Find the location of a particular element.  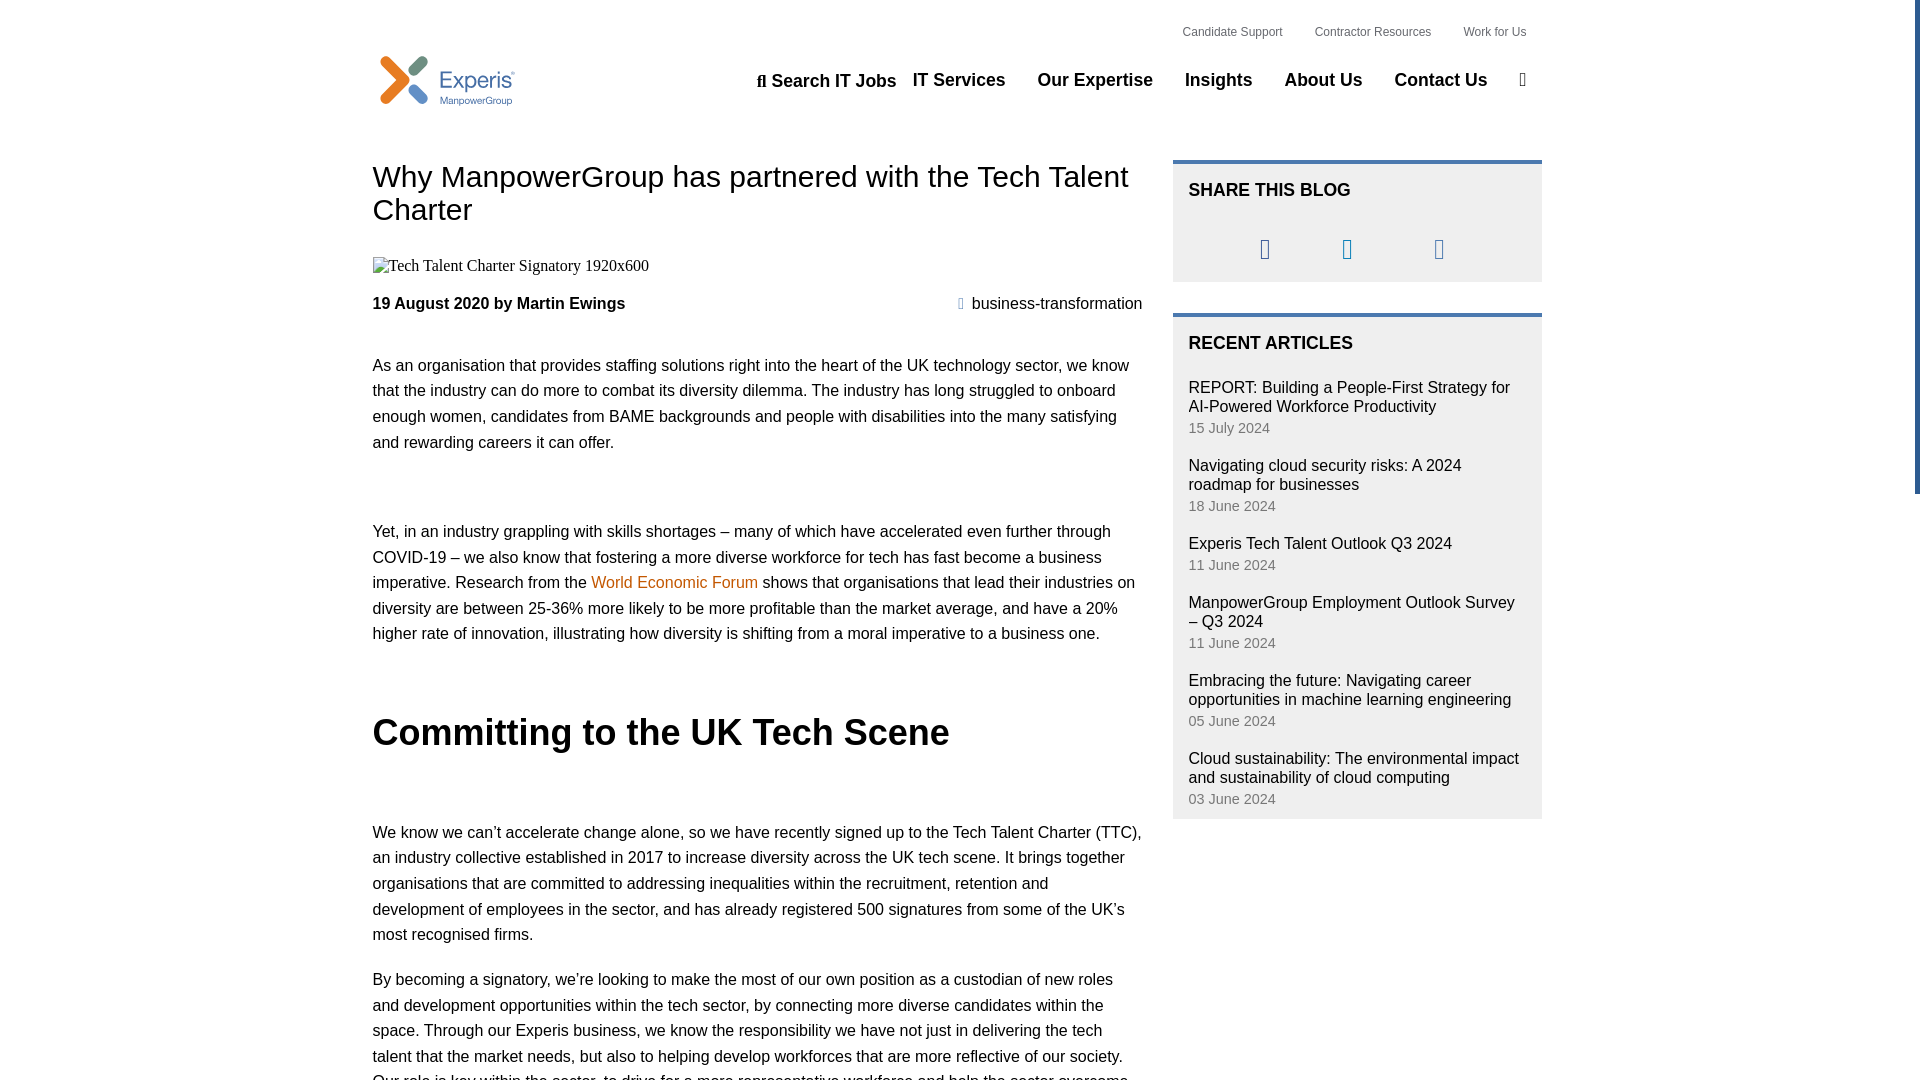

Experis UK logo is located at coordinates (447, 80).